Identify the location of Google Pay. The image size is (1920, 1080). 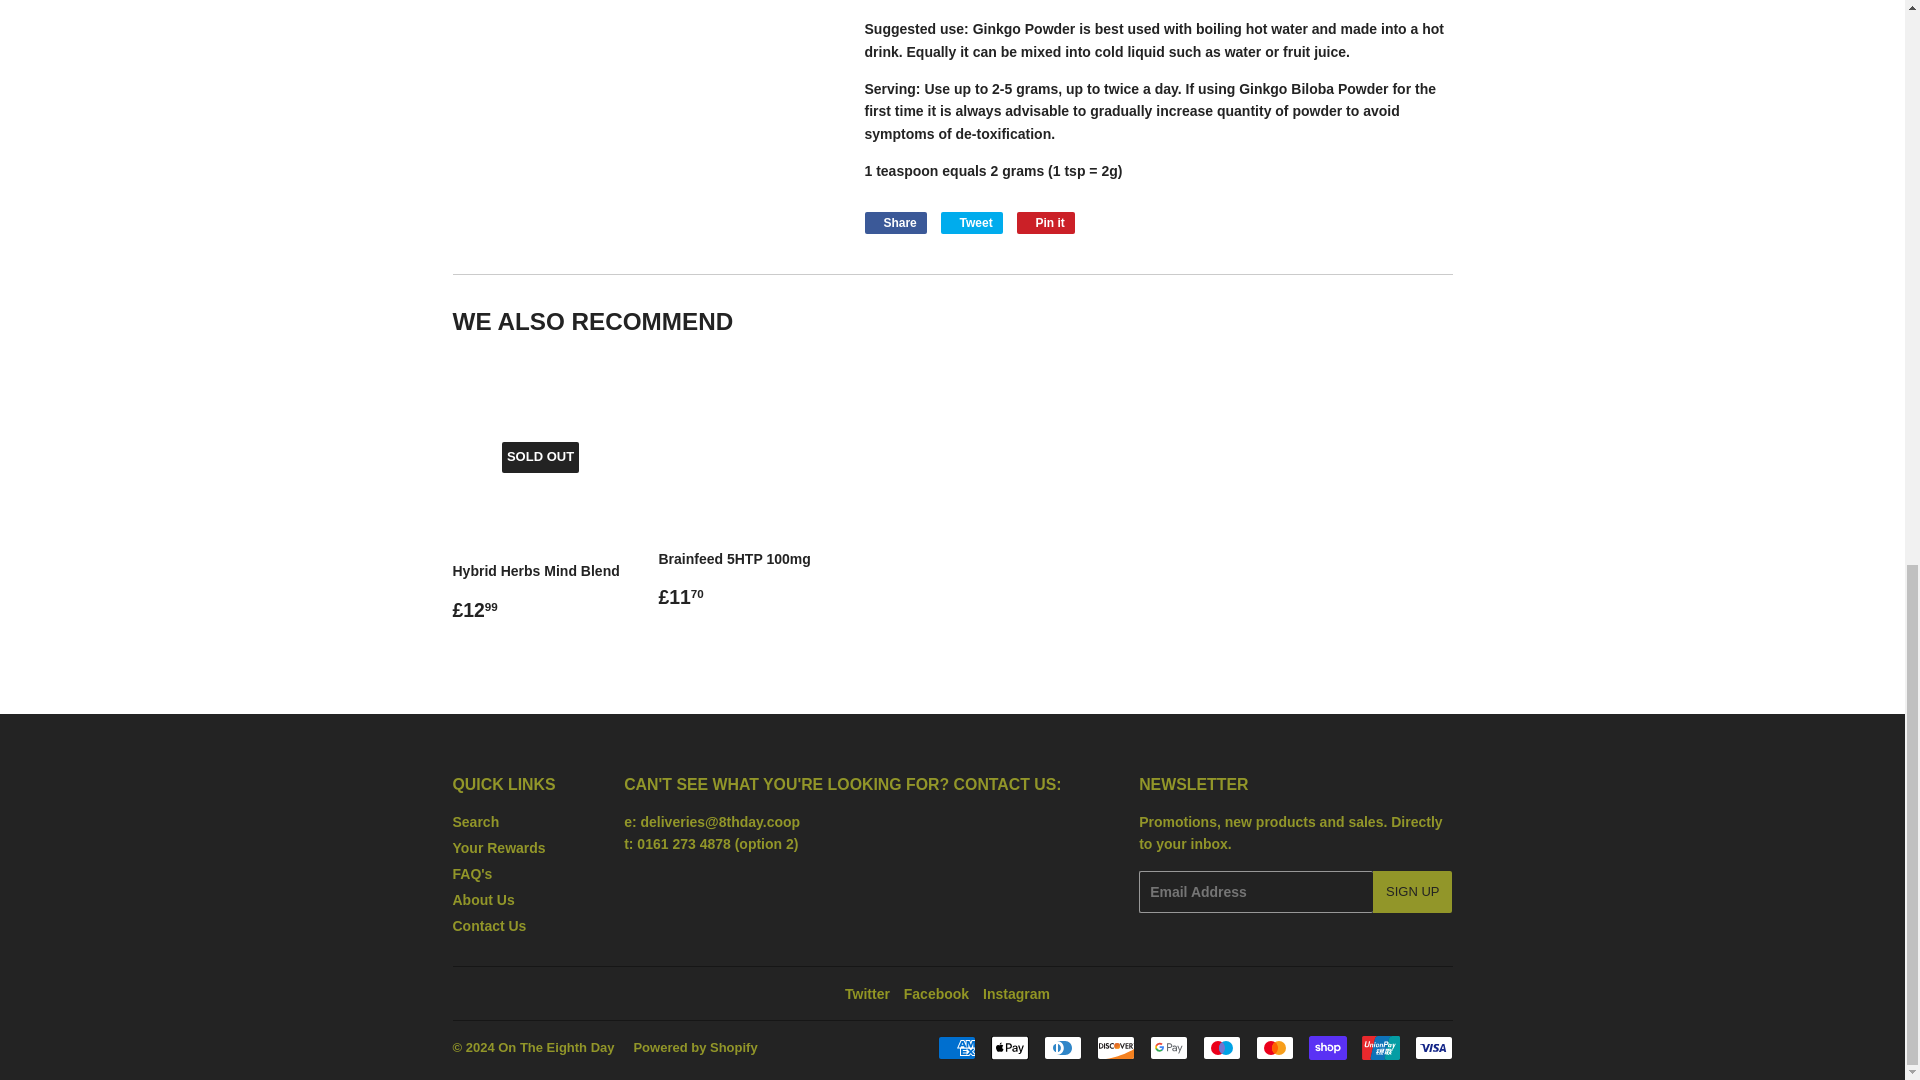
(1169, 1047).